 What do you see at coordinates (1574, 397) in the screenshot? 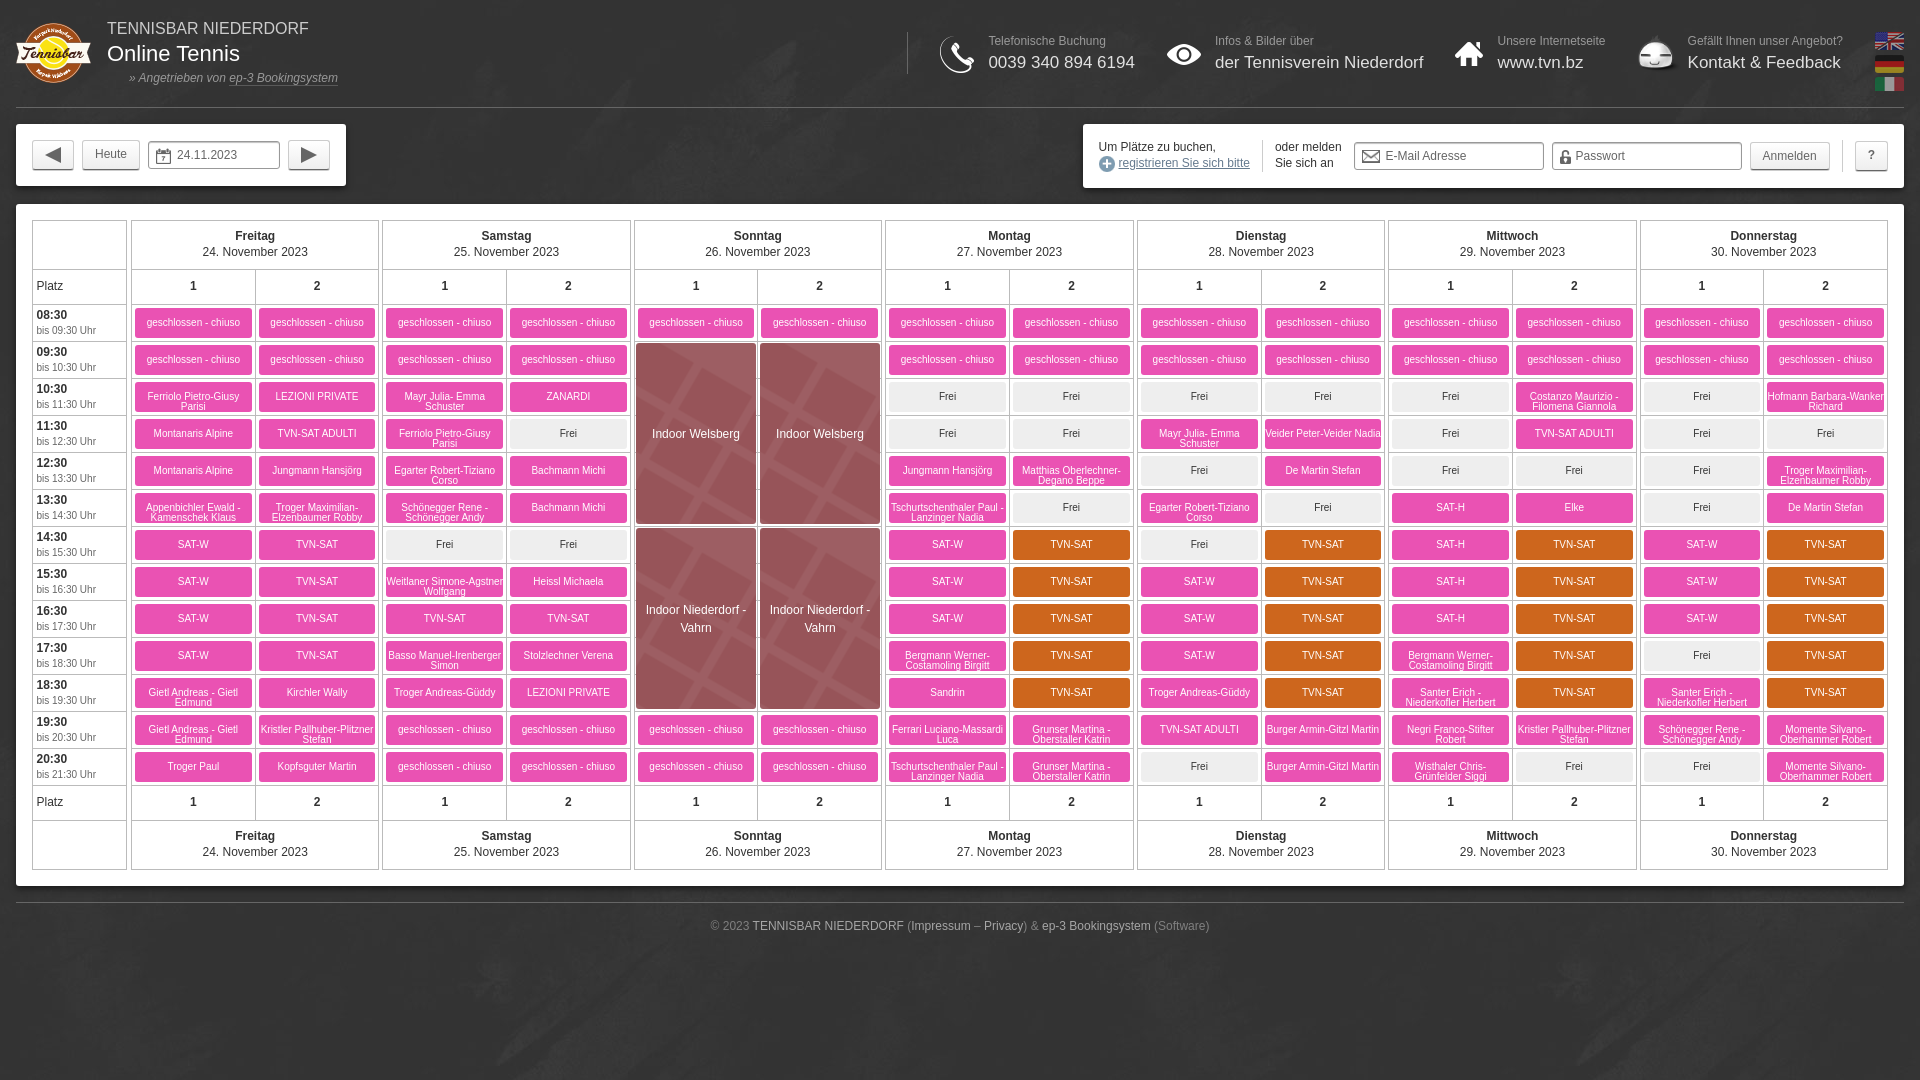
I see `Costanzo Maurizio - Filomena Giannola` at bounding box center [1574, 397].